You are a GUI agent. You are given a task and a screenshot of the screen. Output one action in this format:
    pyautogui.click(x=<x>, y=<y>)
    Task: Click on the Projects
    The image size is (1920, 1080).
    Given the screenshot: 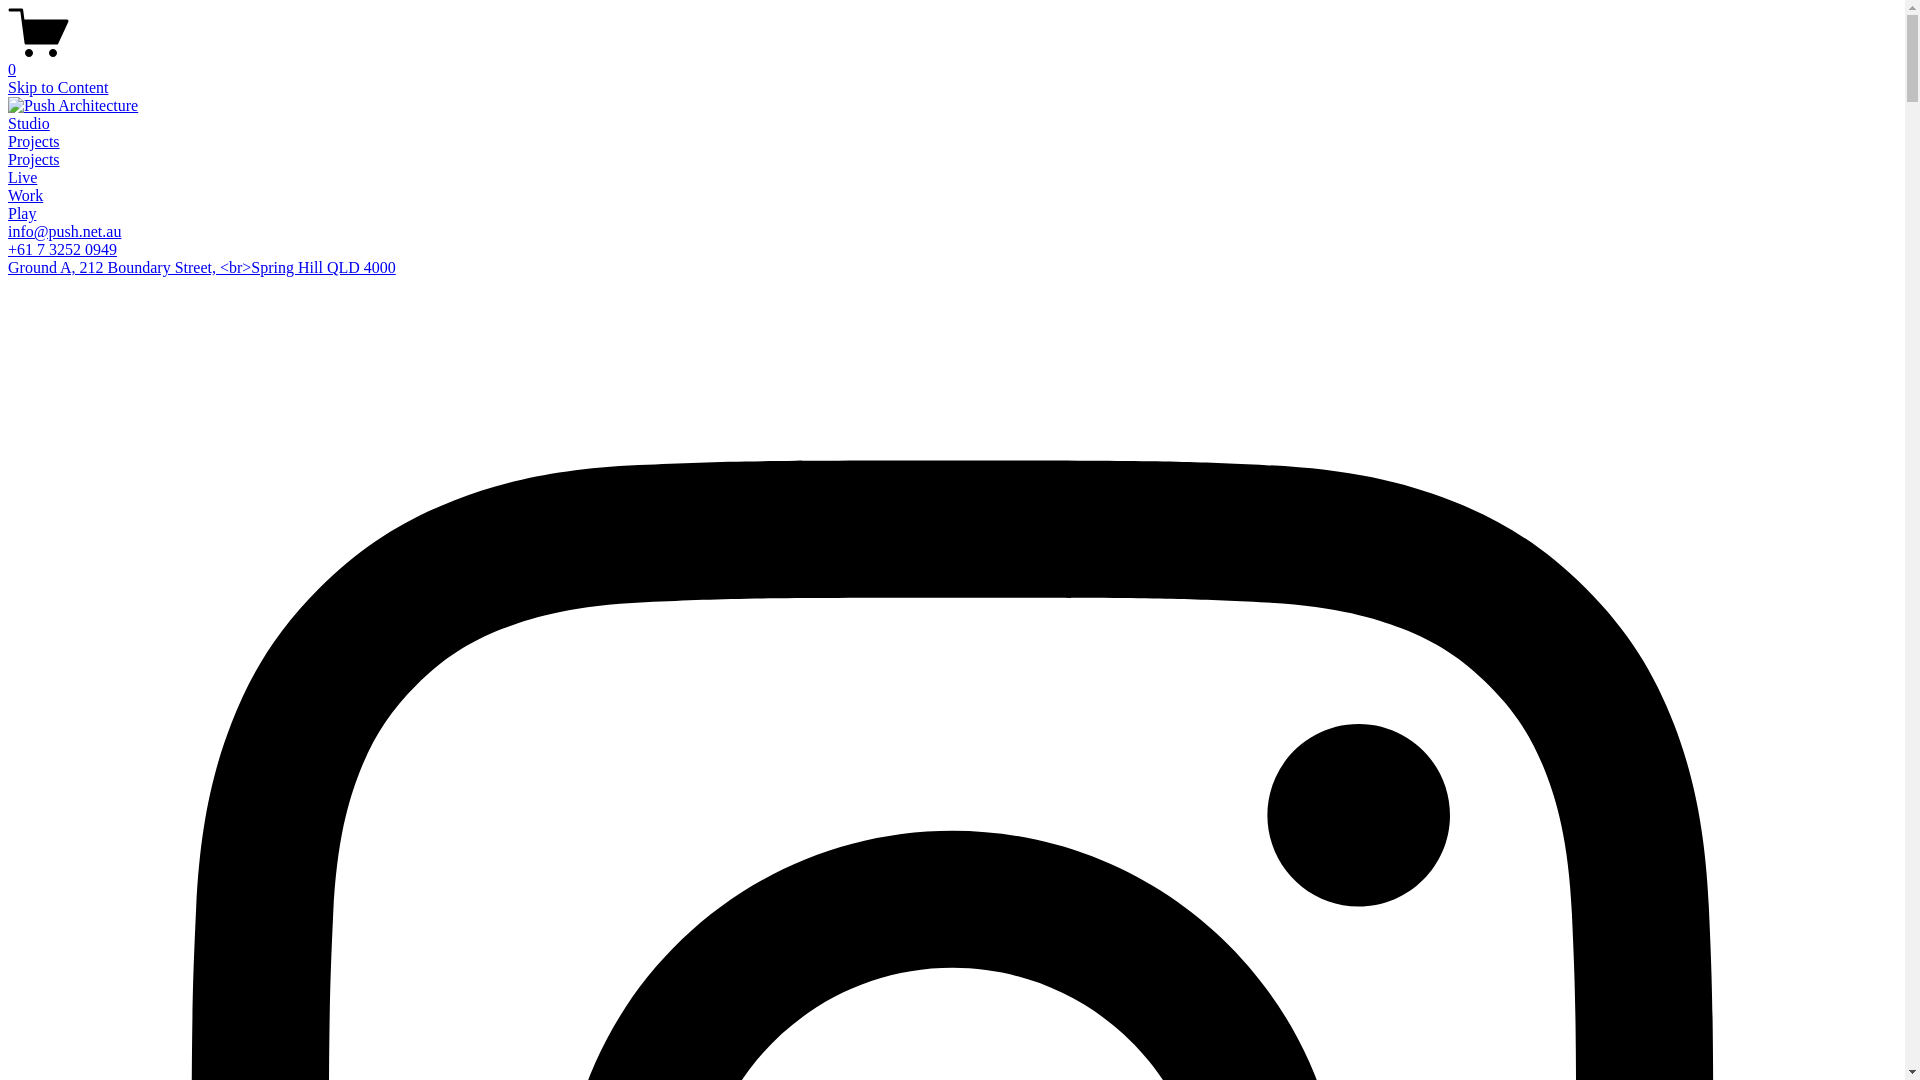 What is the action you would take?
    pyautogui.click(x=34, y=160)
    